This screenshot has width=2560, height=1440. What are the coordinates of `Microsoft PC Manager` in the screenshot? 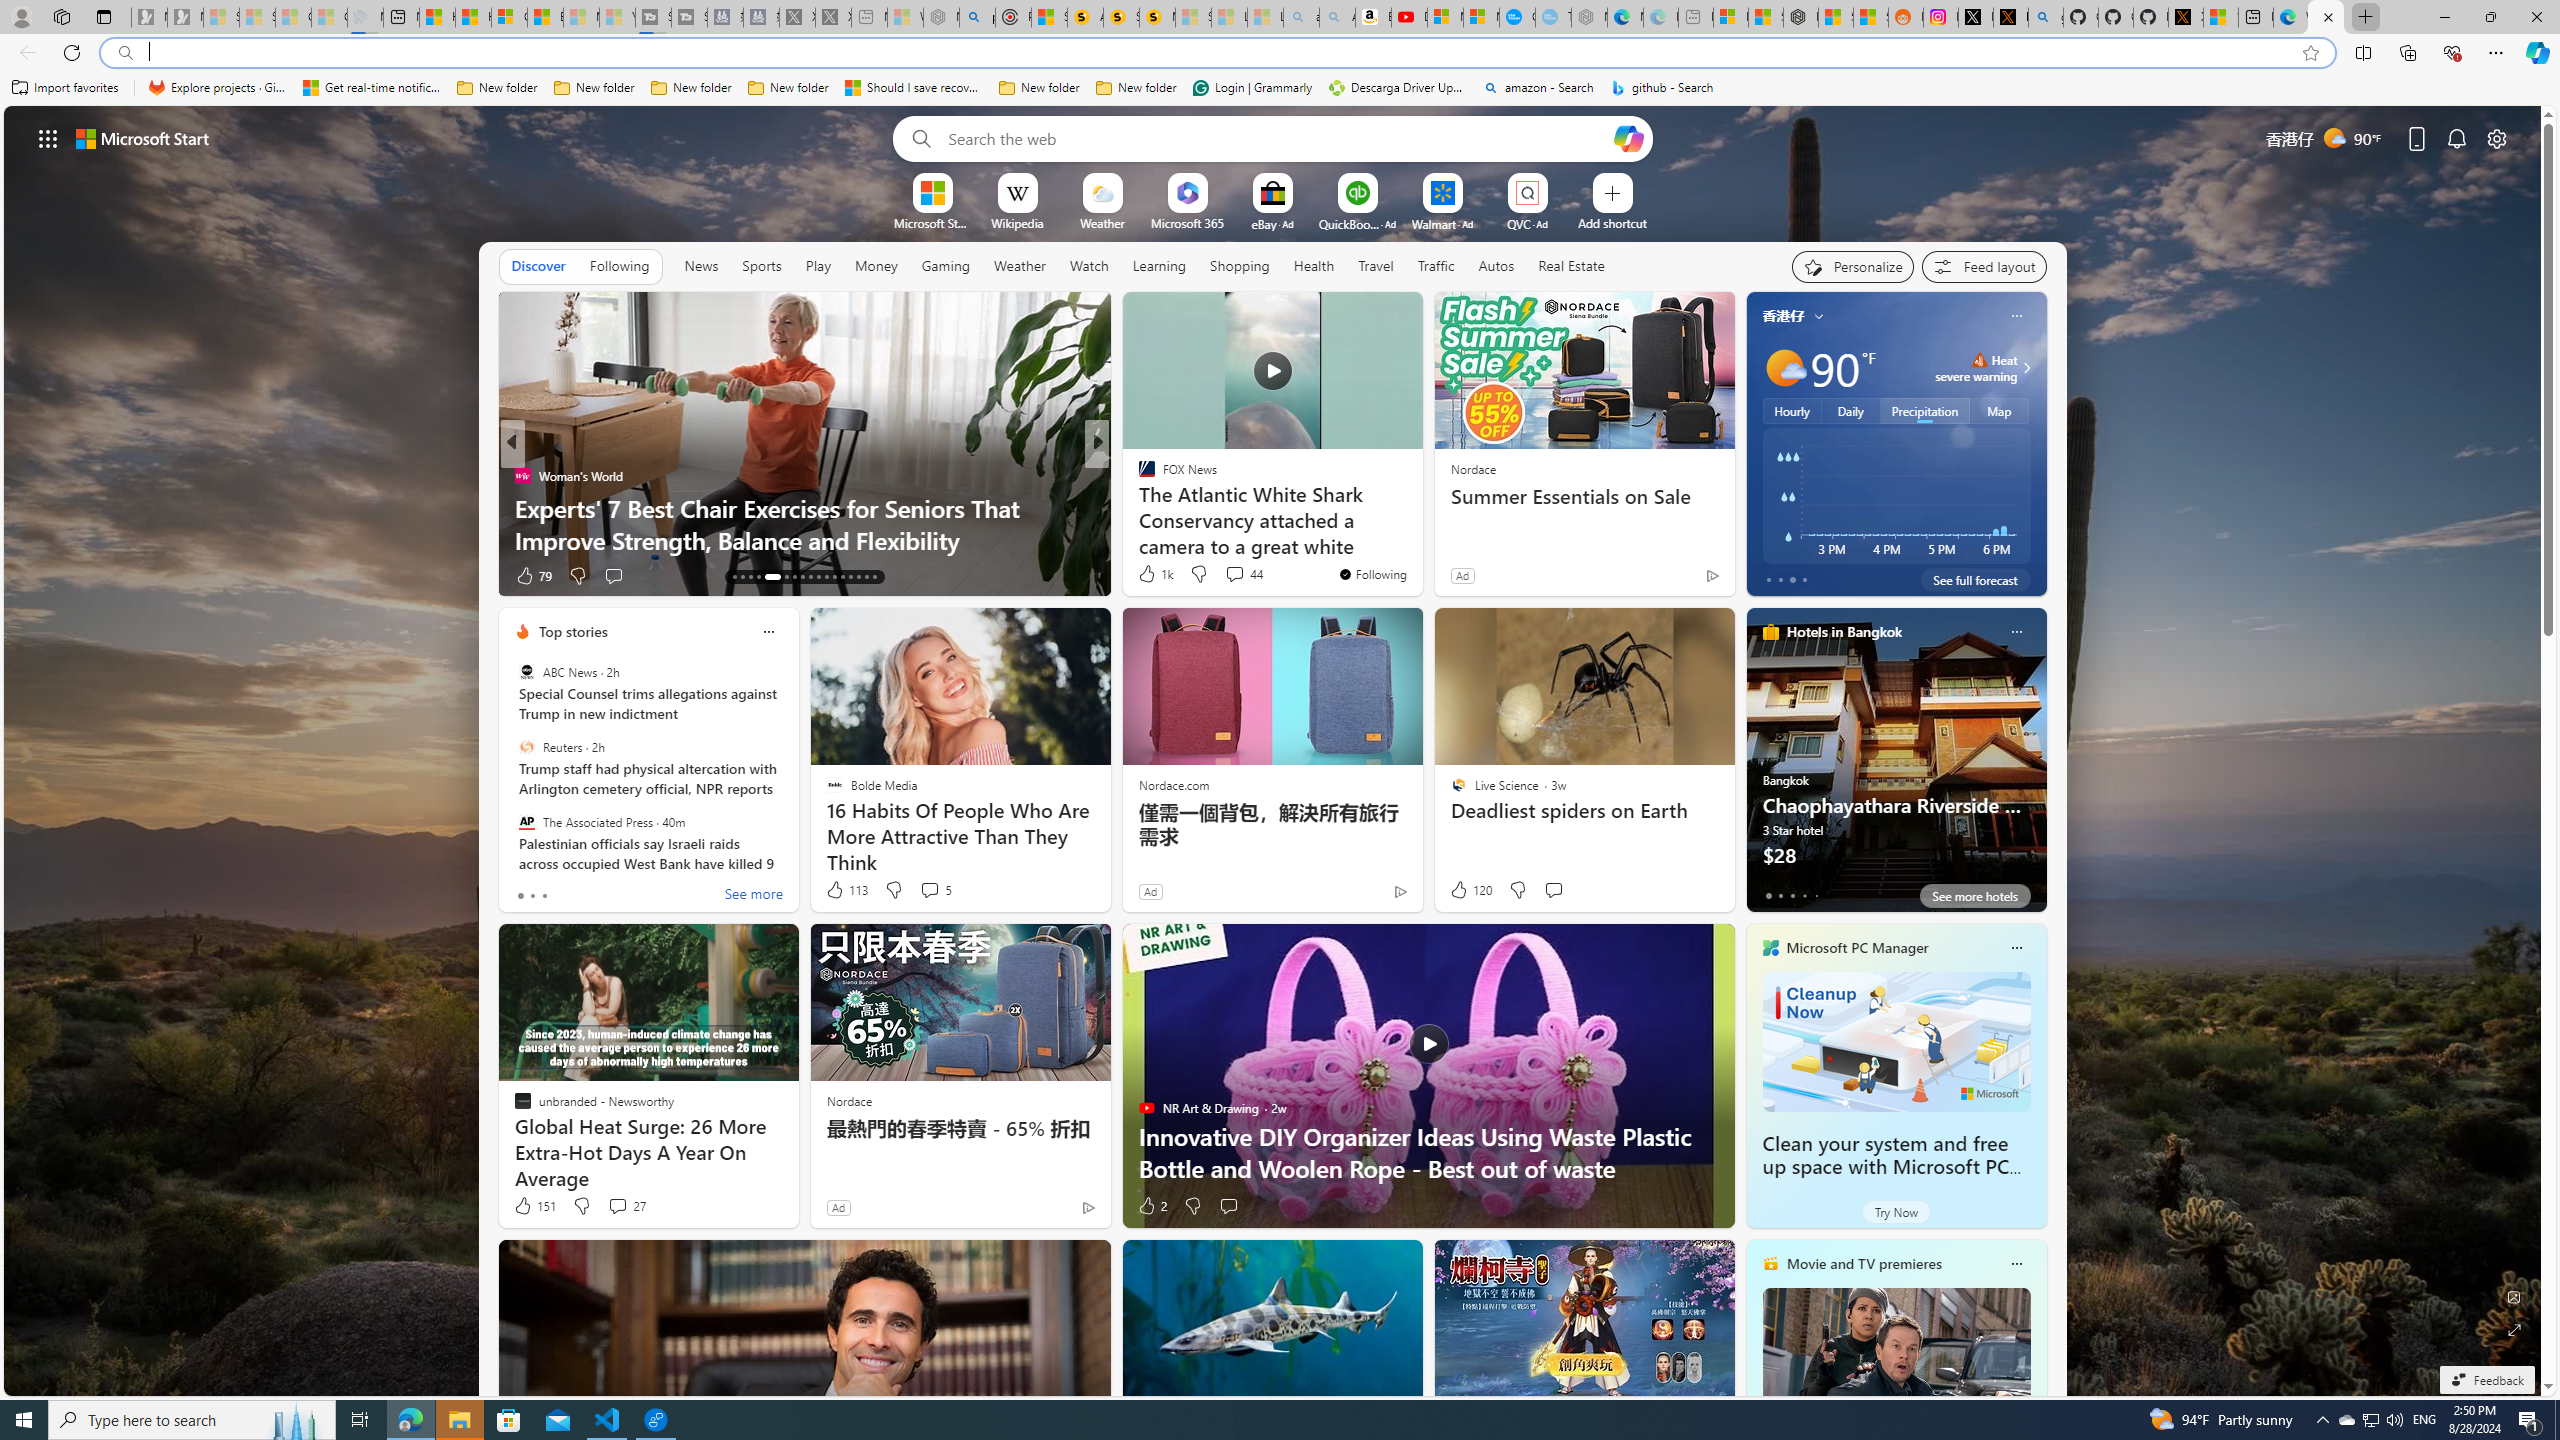 It's located at (1858, 948).